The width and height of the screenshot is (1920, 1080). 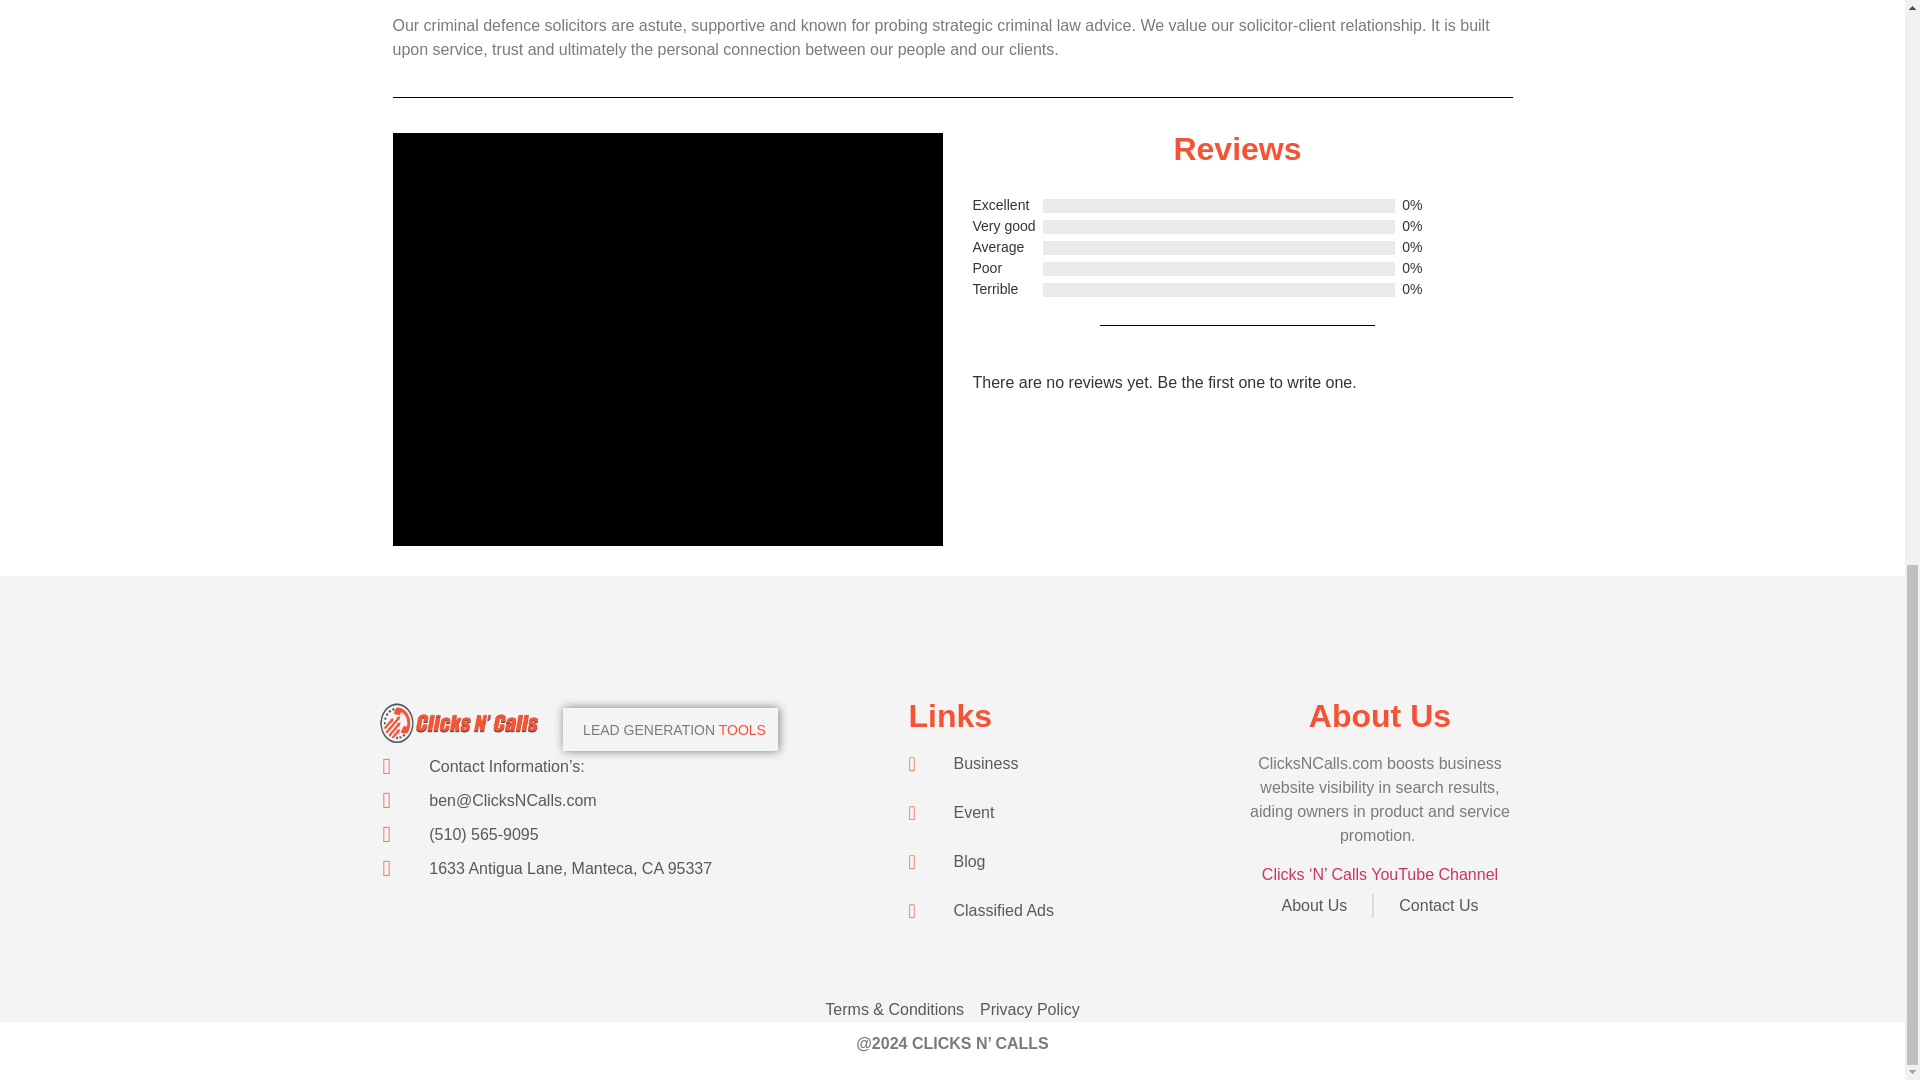 What do you see at coordinates (1314, 906) in the screenshot?
I see `About Us` at bounding box center [1314, 906].